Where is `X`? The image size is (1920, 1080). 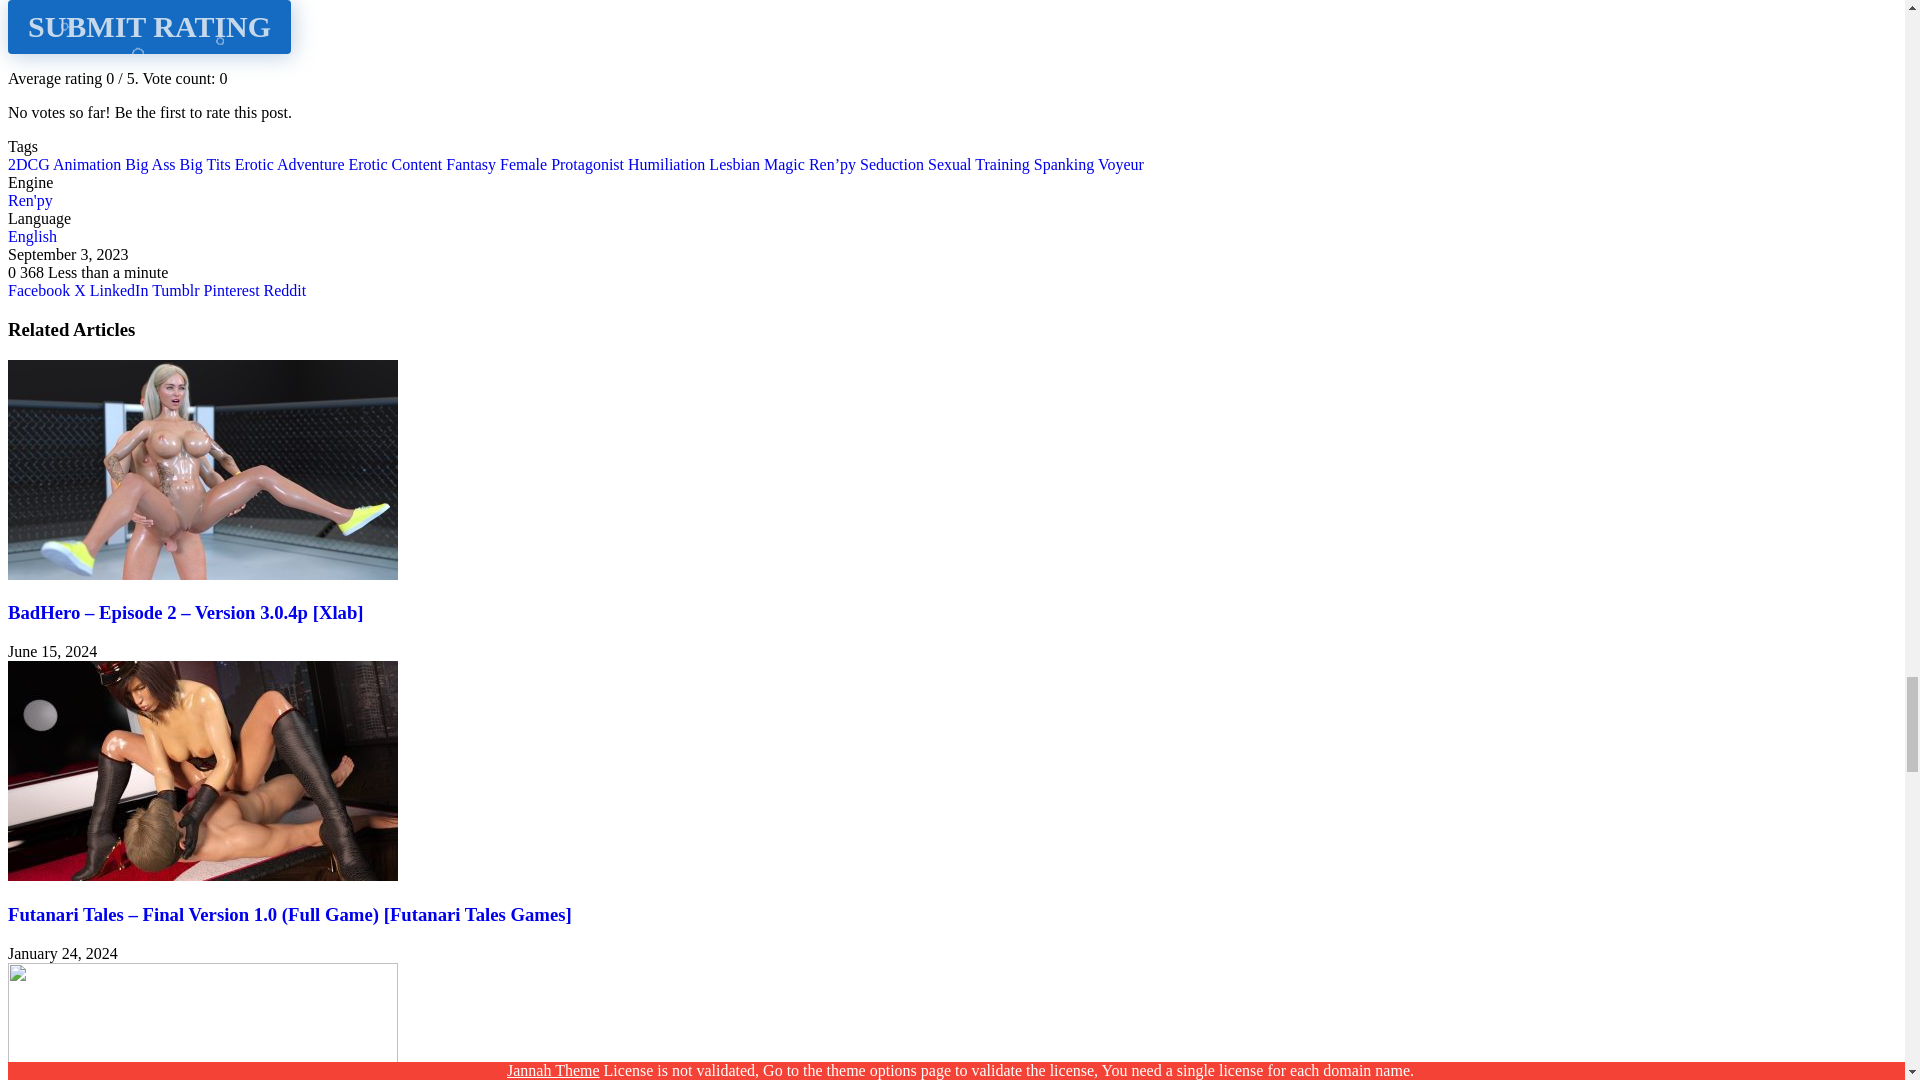 X is located at coordinates (82, 290).